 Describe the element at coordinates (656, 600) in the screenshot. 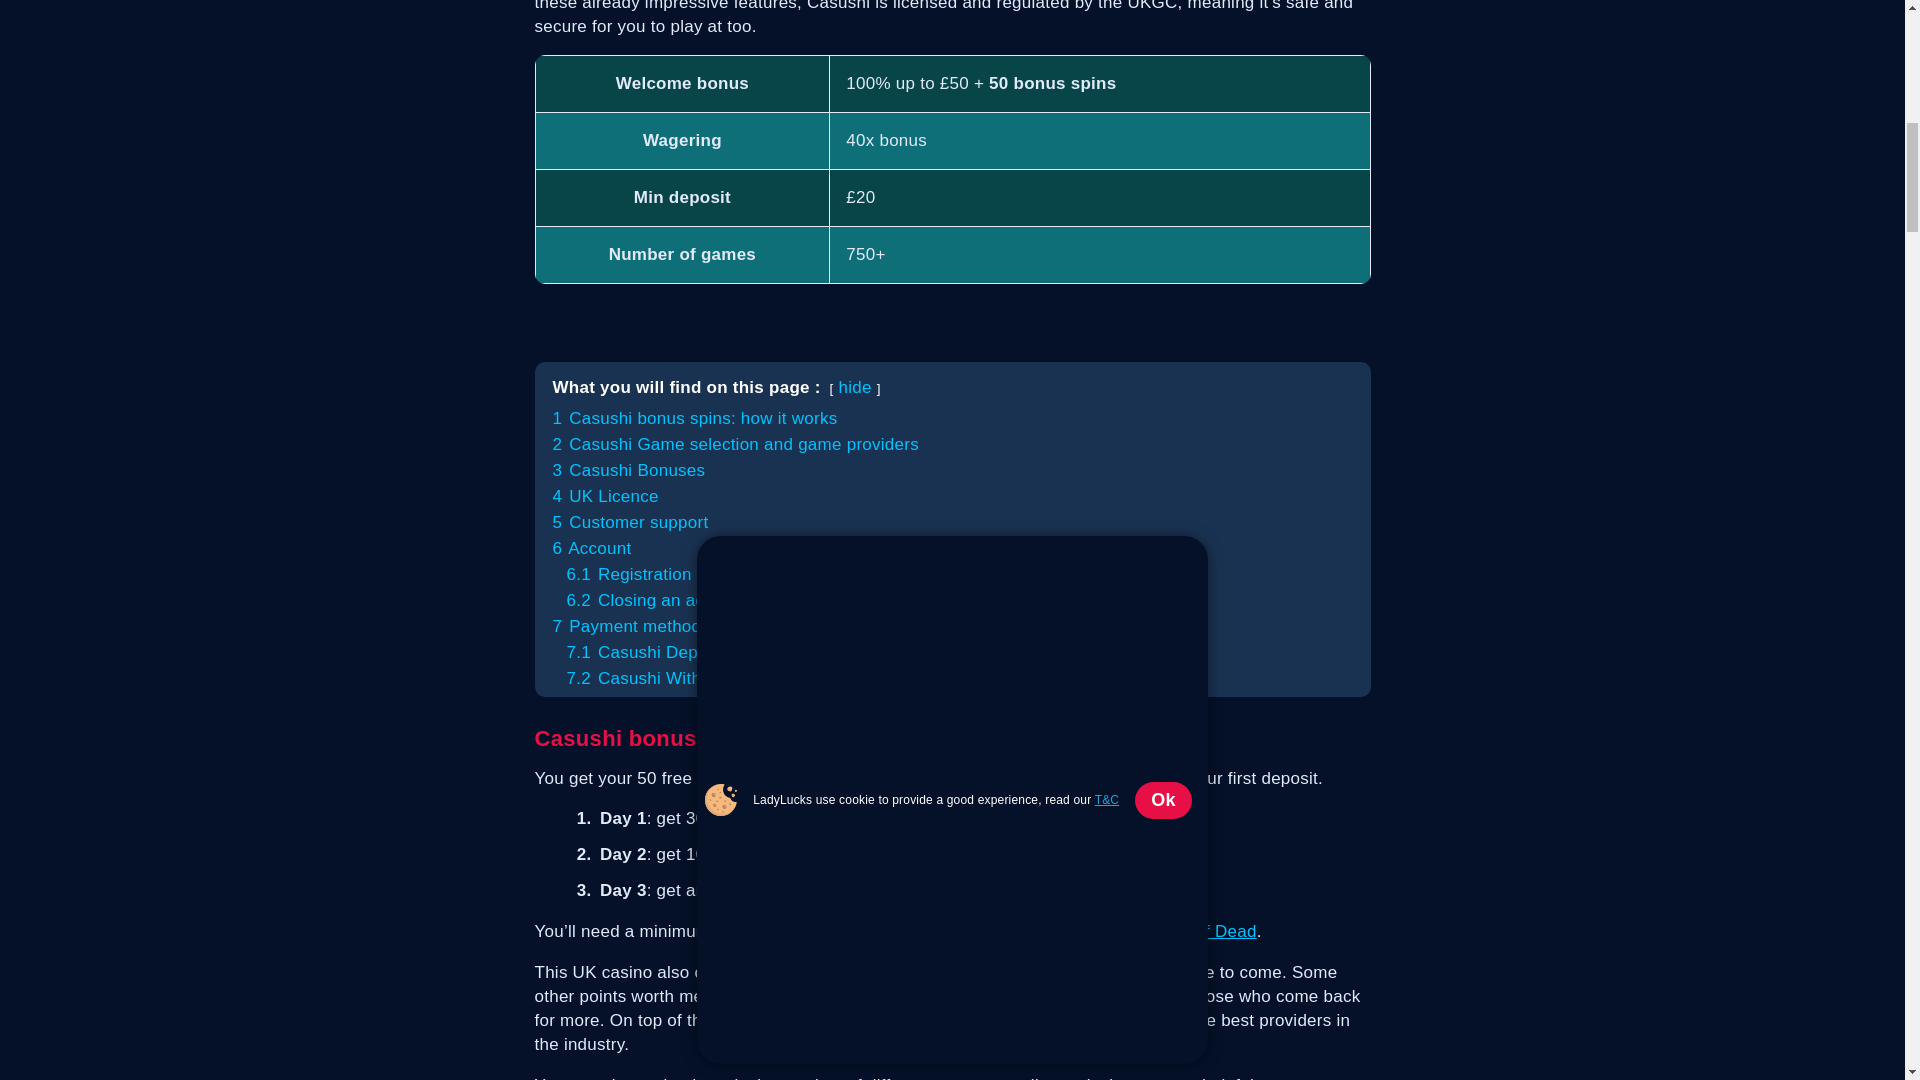

I see `6.2 Closing an account` at that location.